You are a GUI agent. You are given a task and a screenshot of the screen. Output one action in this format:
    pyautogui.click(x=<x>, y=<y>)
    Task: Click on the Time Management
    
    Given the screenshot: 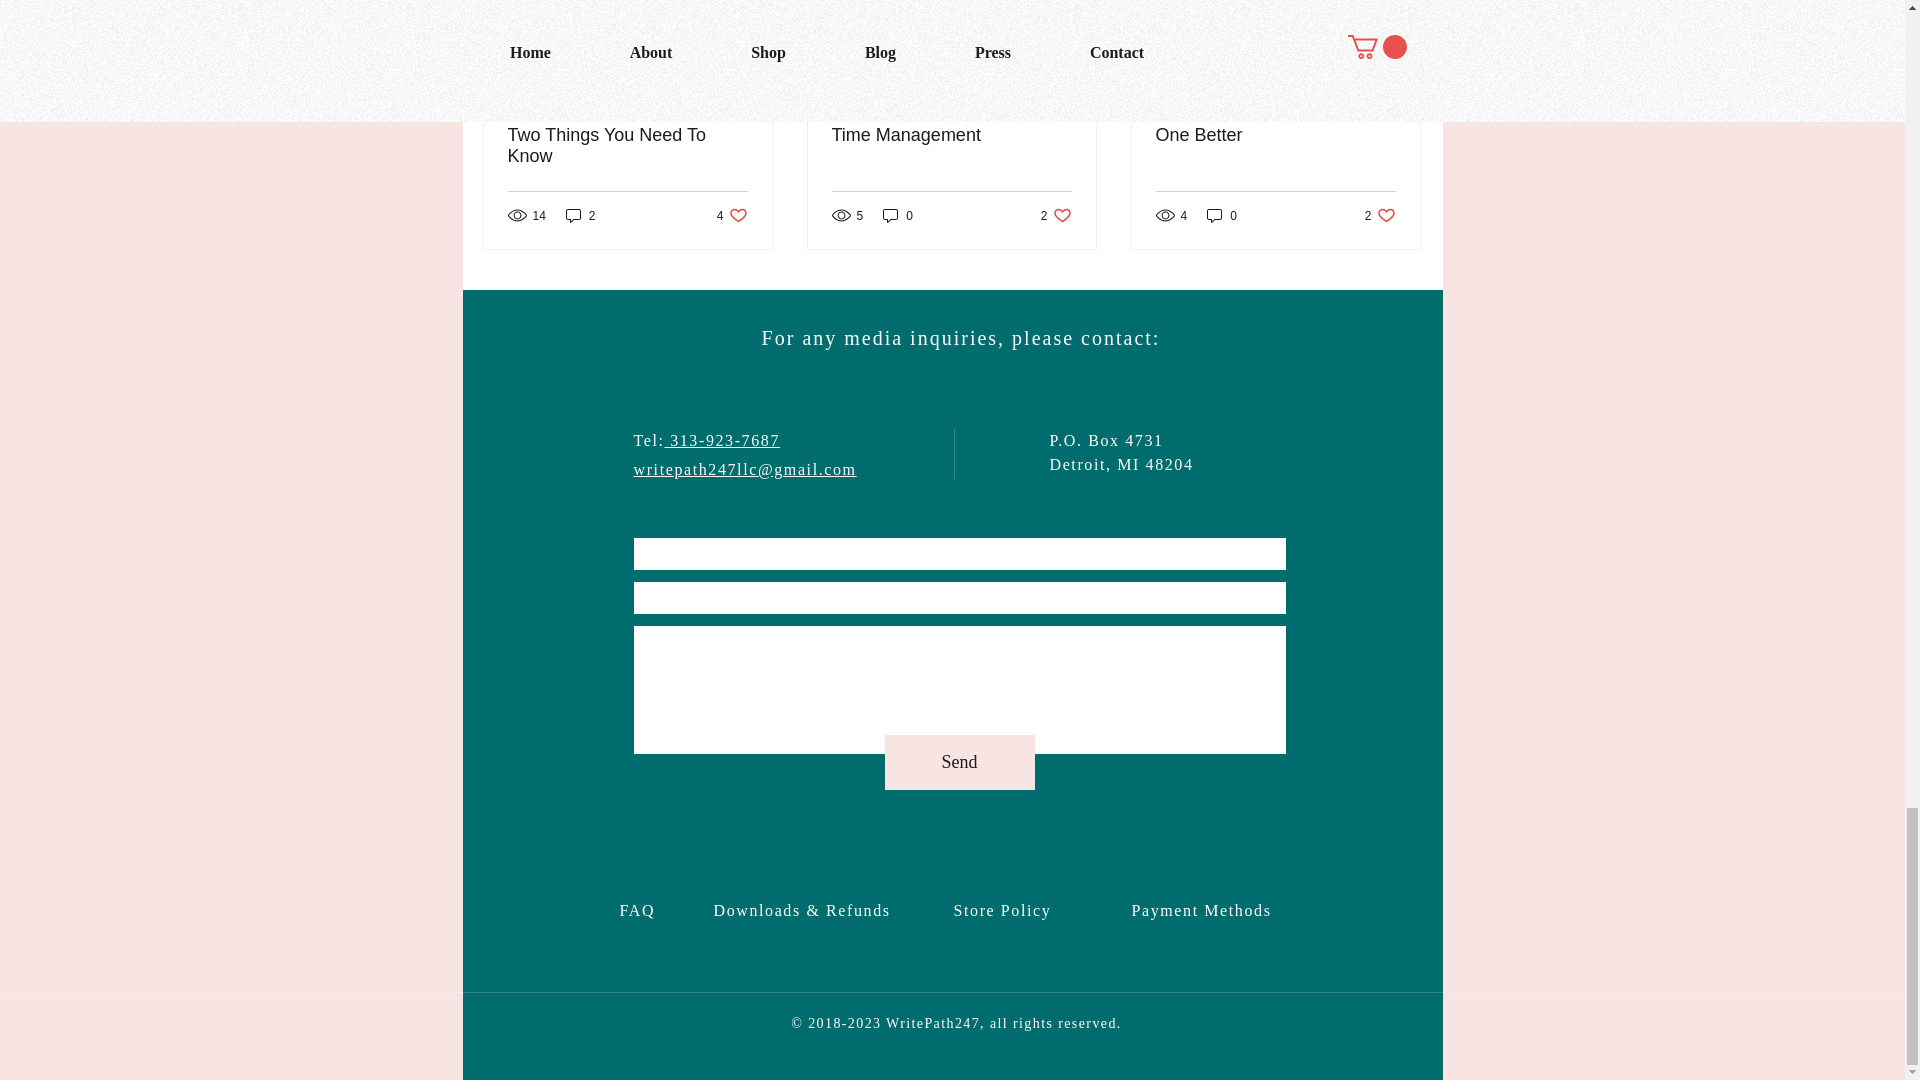 What is the action you would take?
    pyautogui.click(x=951, y=135)
    